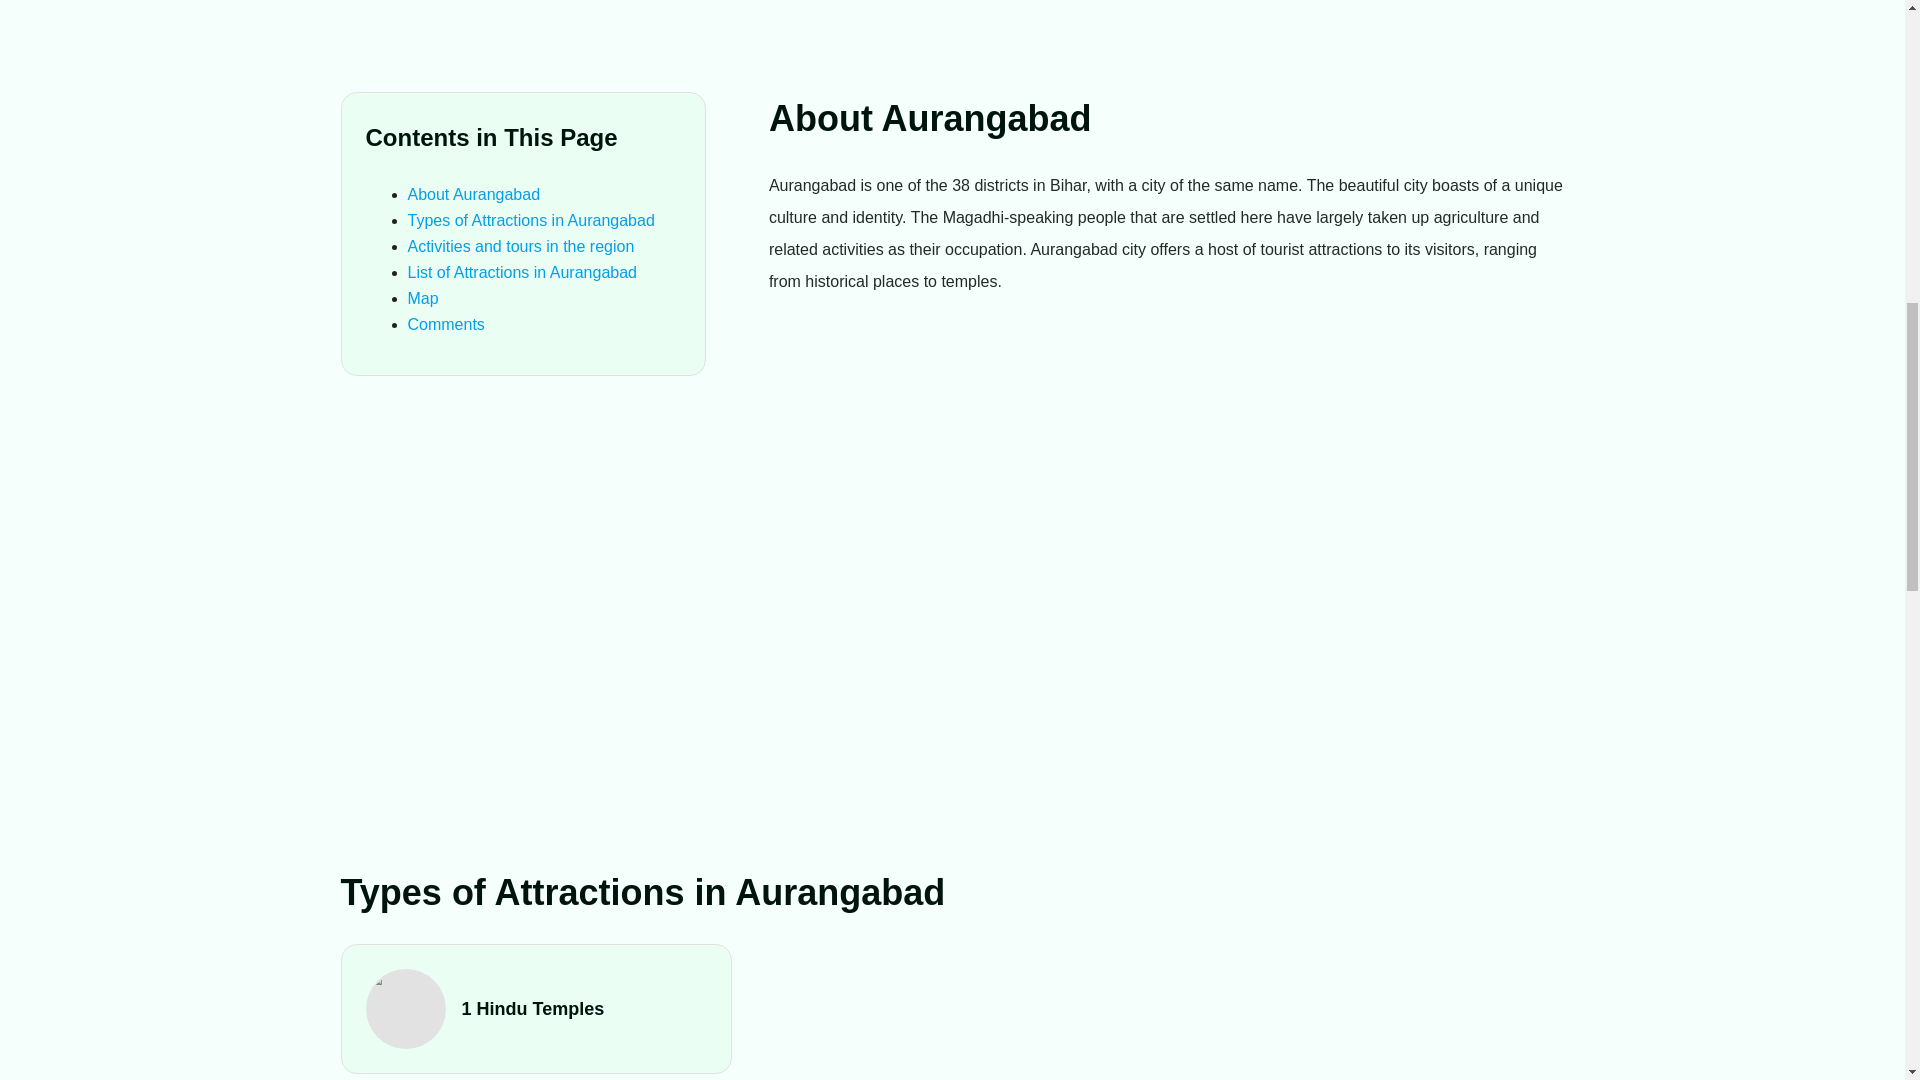 Image resolution: width=1920 pixels, height=1080 pixels. What do you see at coordinates (522, 272) in the screenshot?
I see `List of Attractions in Aurangabad` at bounding box center [522, 272].